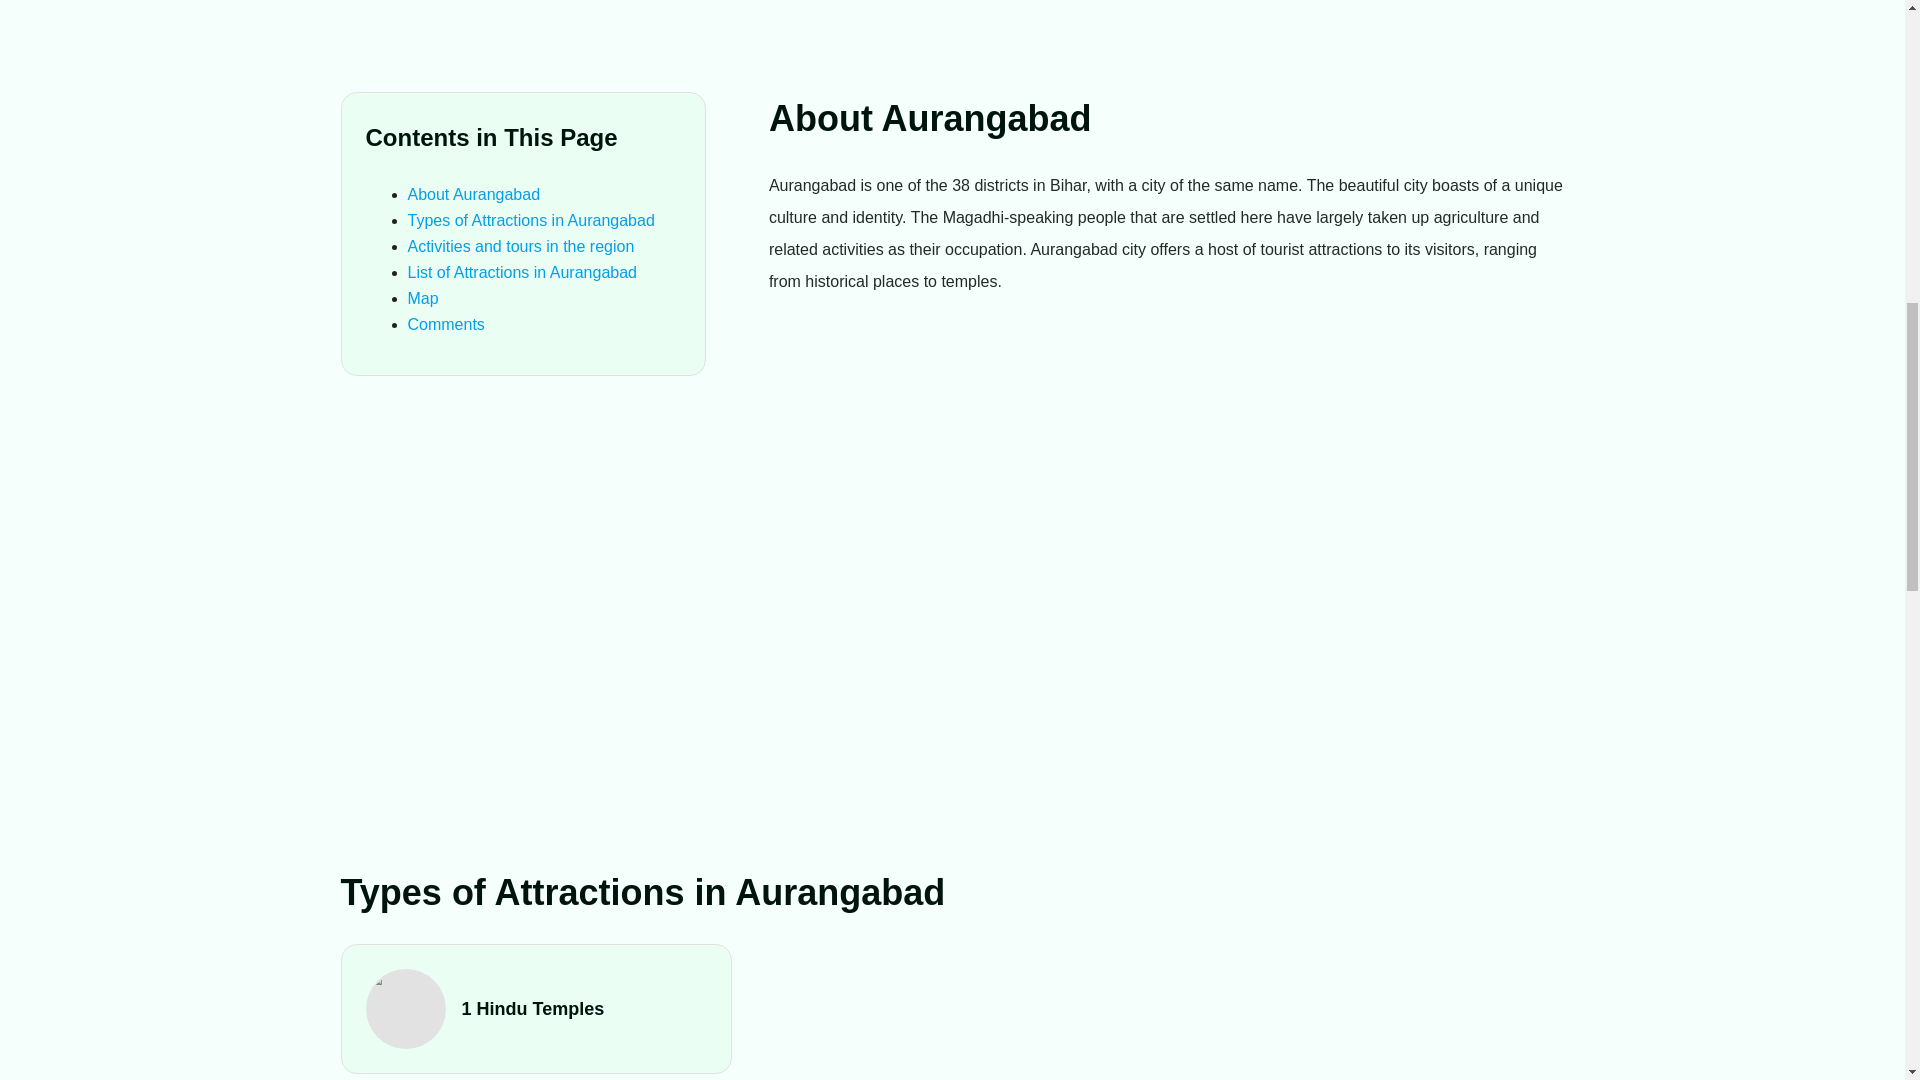 Image resolution: width=1920 pixels, height=1080 pixels. What do you see at coordinates (522, 272) in the screenshot?
I see `List of Attractions in Aurangabad` at bounding box center [522, 272].